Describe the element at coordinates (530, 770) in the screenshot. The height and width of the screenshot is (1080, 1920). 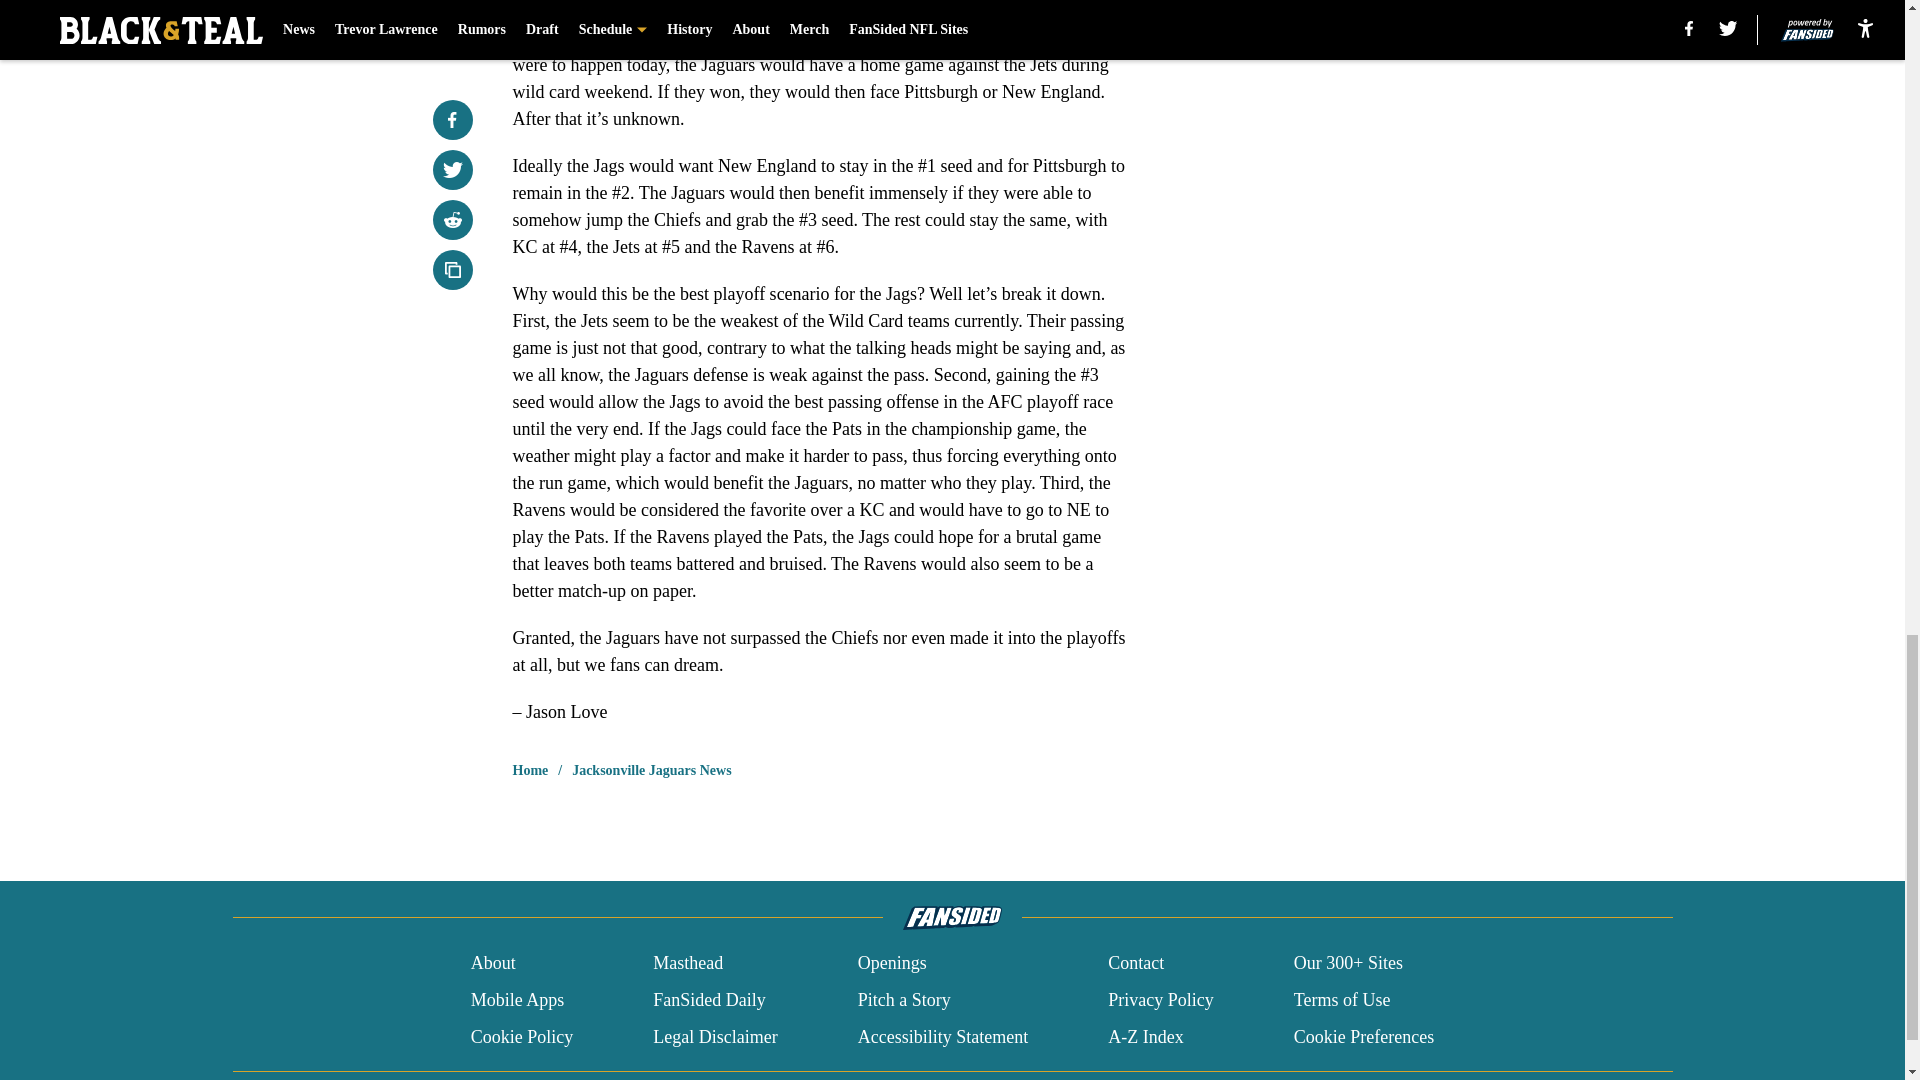
I see `Home` at that location.